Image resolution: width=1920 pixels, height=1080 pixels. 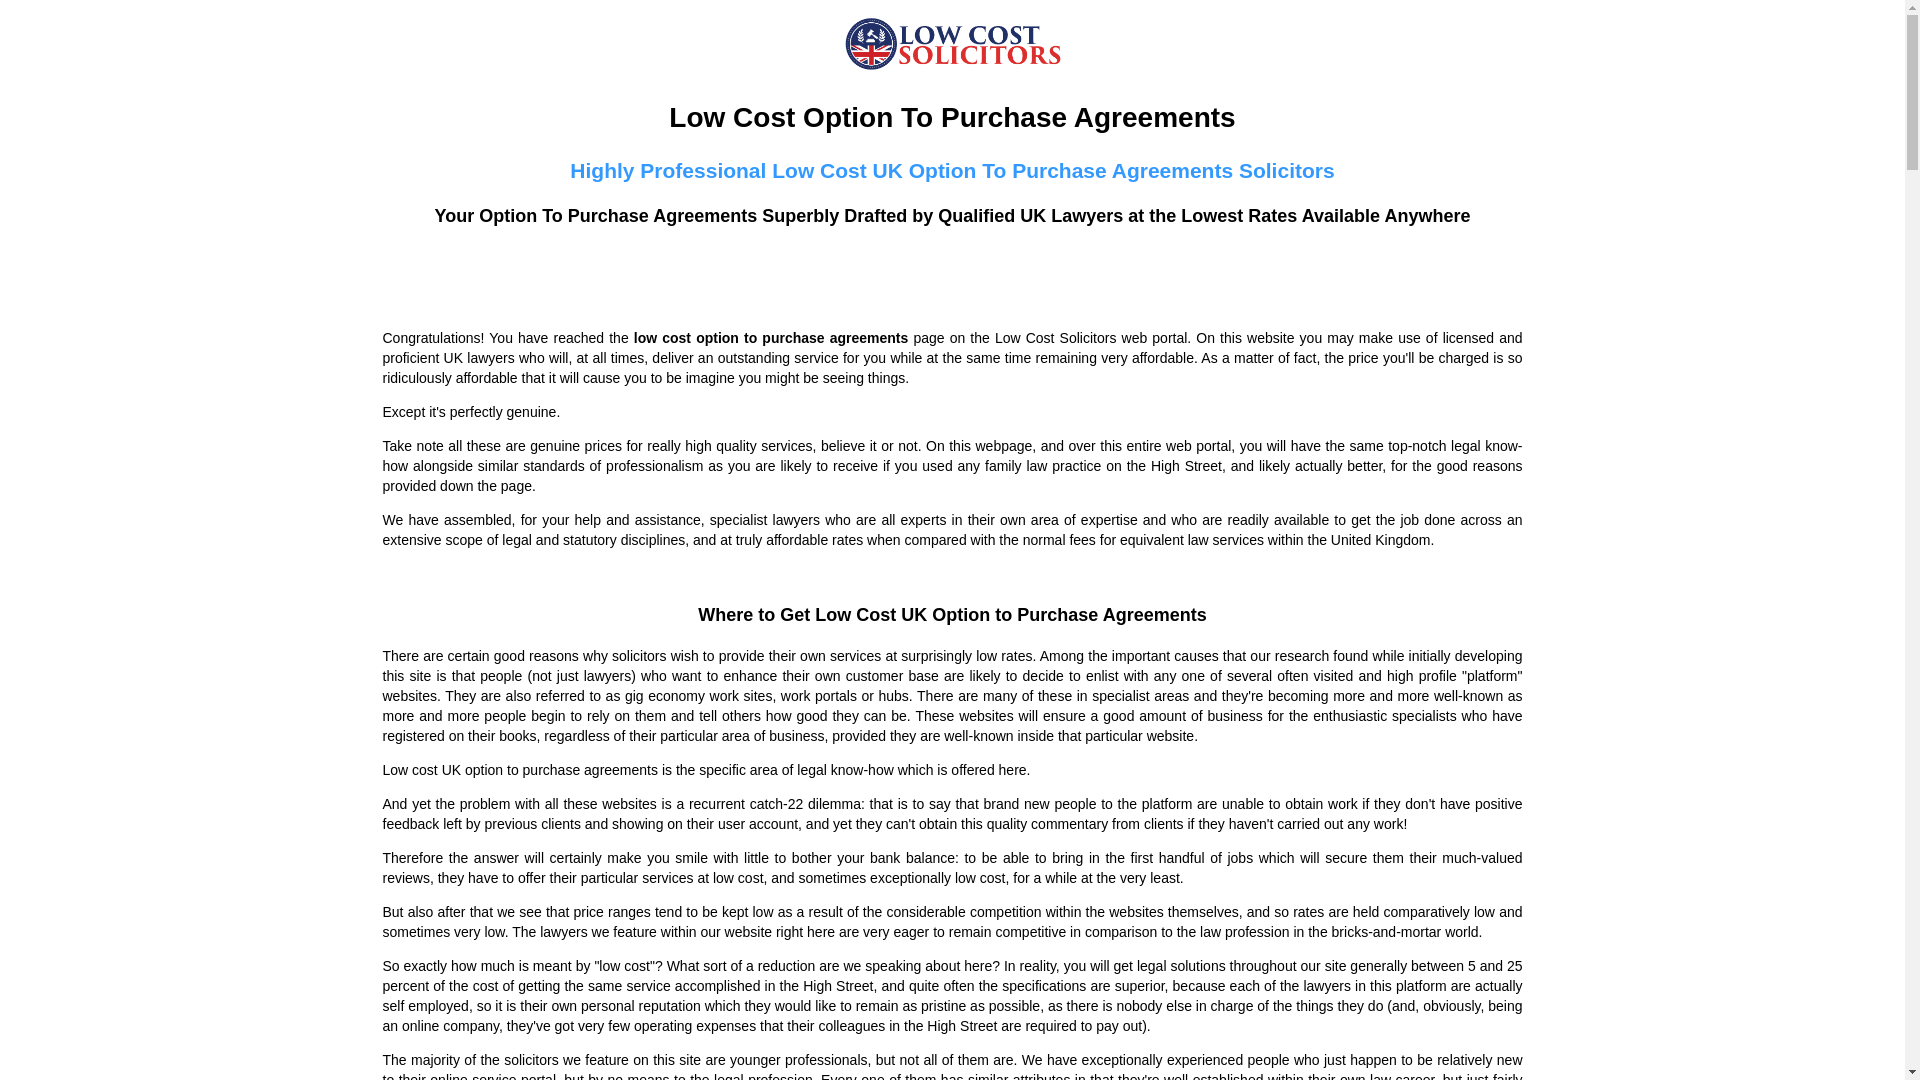 What do you see at coordinates (953, 44) in the screenshot?
I see `Low Cost Solicitors` at bounding box center [953, 44].